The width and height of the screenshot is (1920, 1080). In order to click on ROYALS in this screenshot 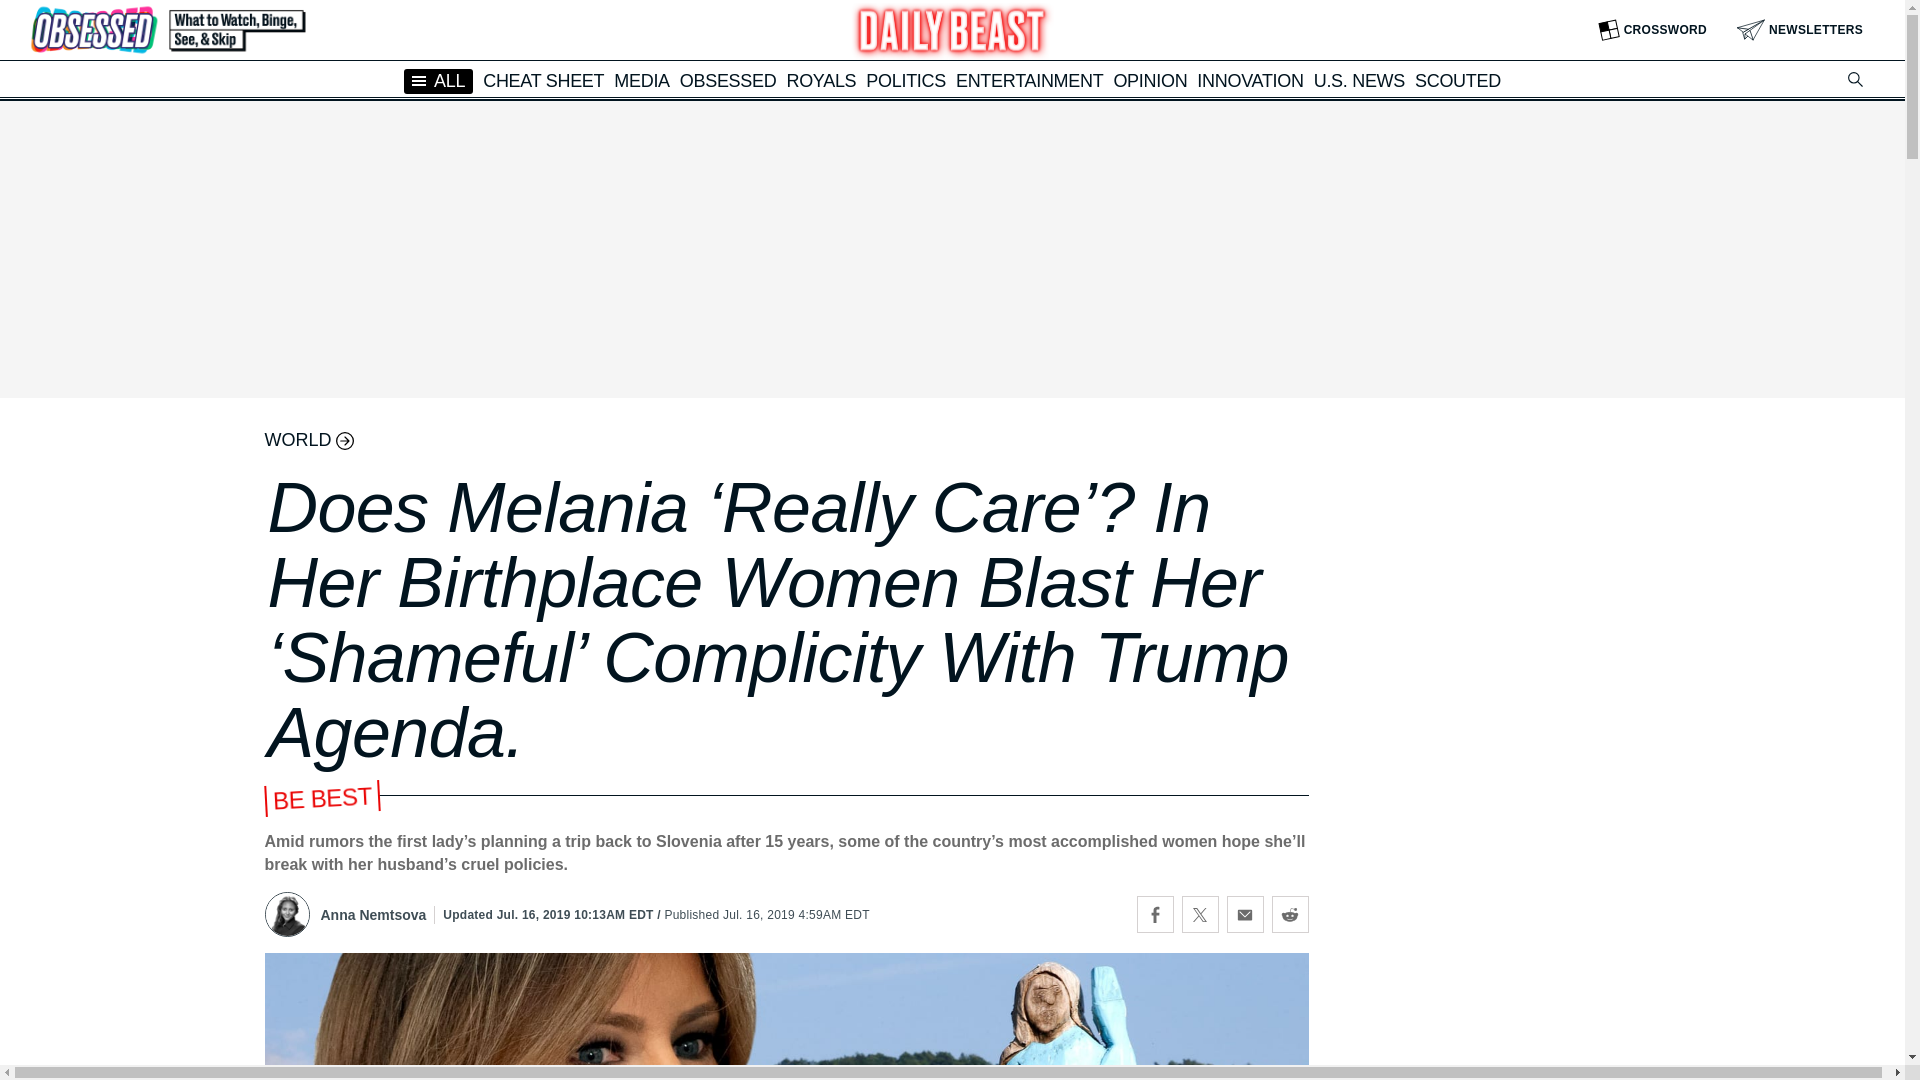, I will do `click(820, 80)`.